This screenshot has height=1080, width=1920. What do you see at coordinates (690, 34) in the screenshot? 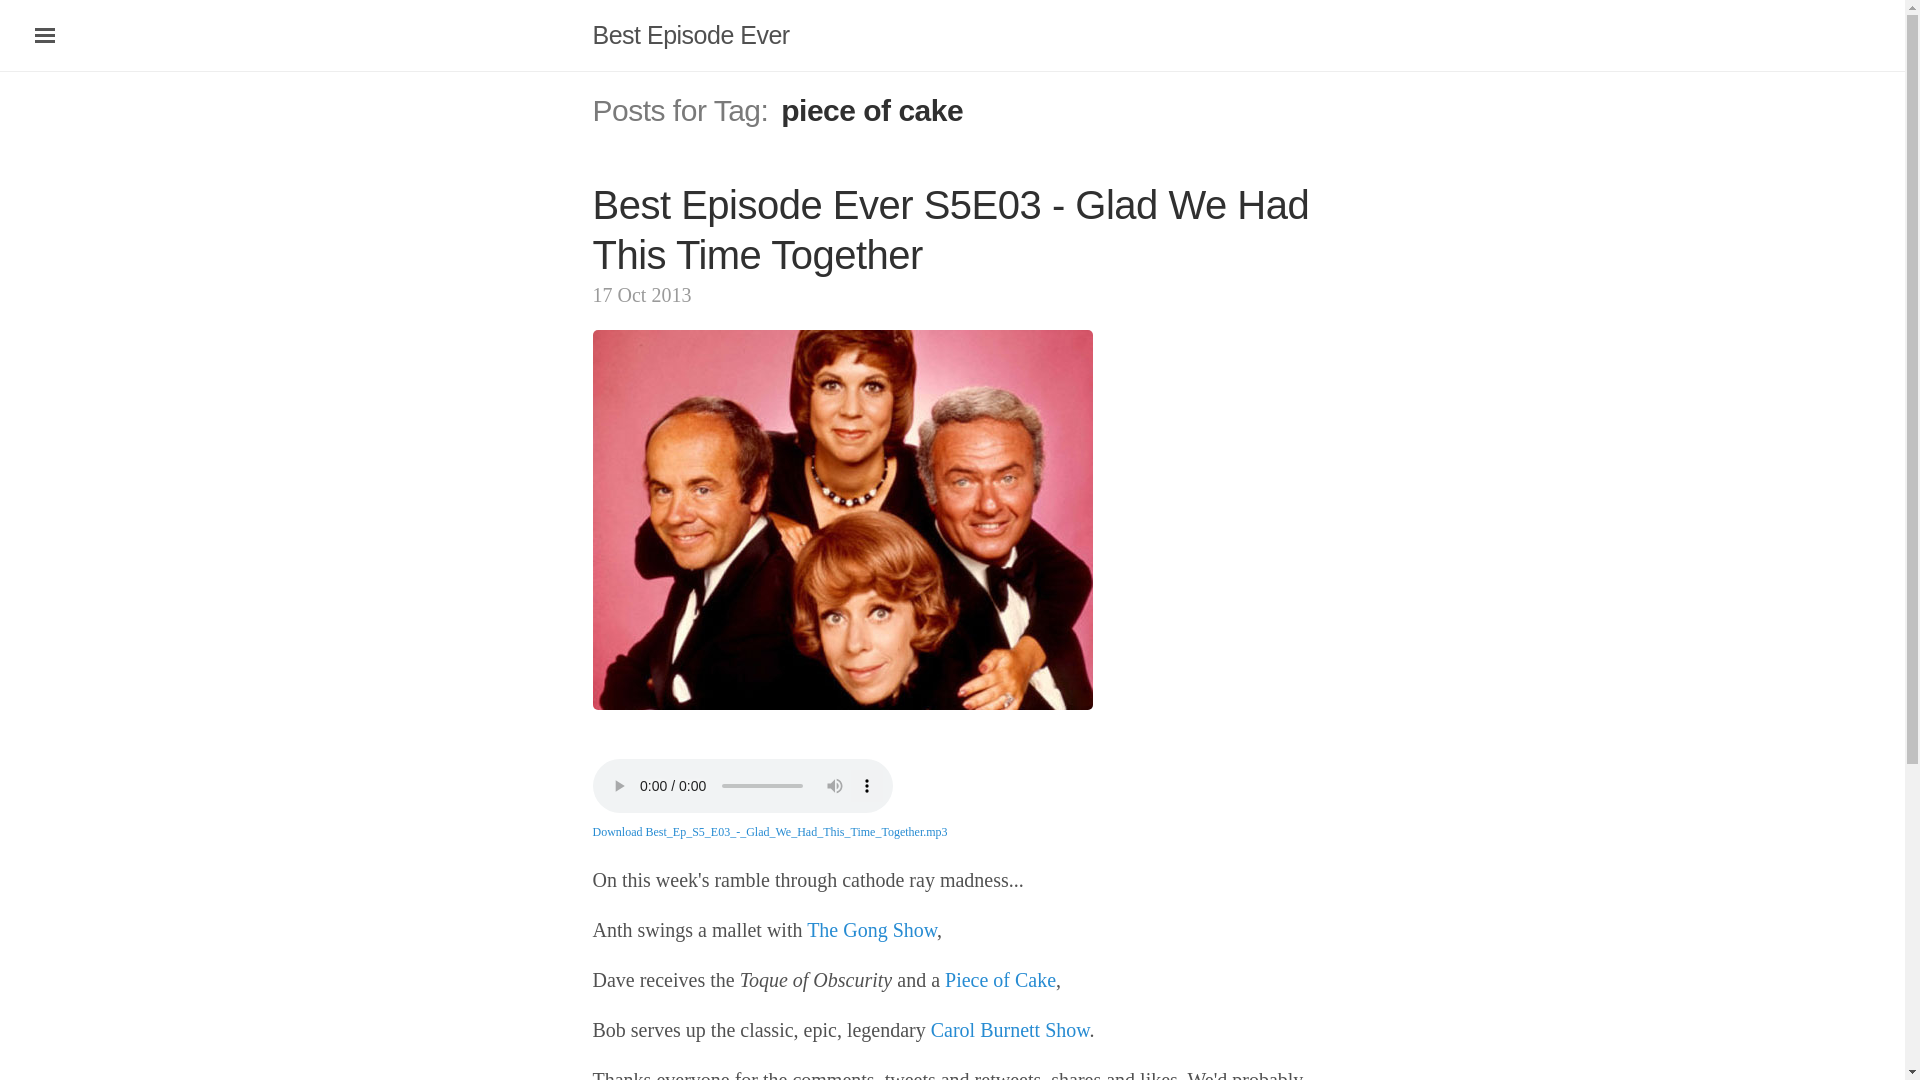
I see `Best Episode Ever` at bounding box center [690, 34].